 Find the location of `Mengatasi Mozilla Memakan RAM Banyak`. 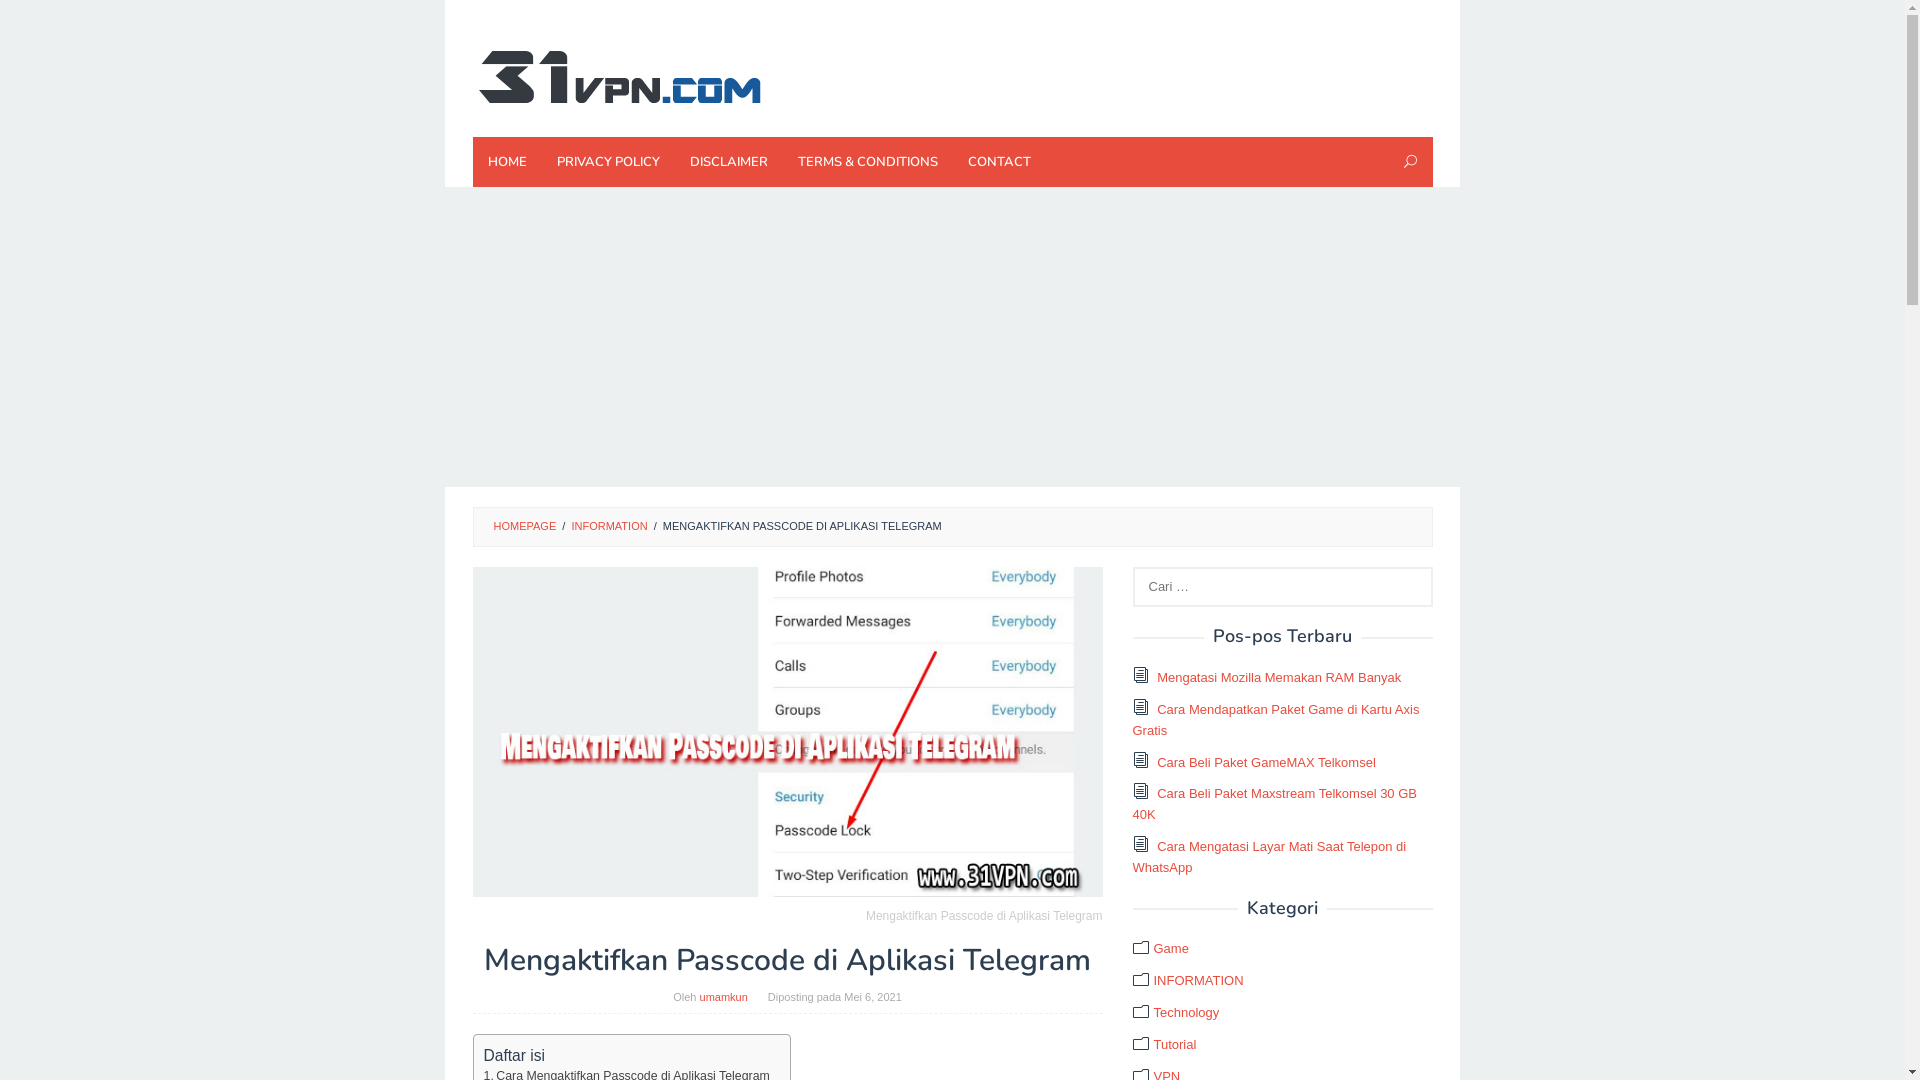

Mengatasi Mozilla Memakan RAM Banyak is located at coordinates (1279, 678).